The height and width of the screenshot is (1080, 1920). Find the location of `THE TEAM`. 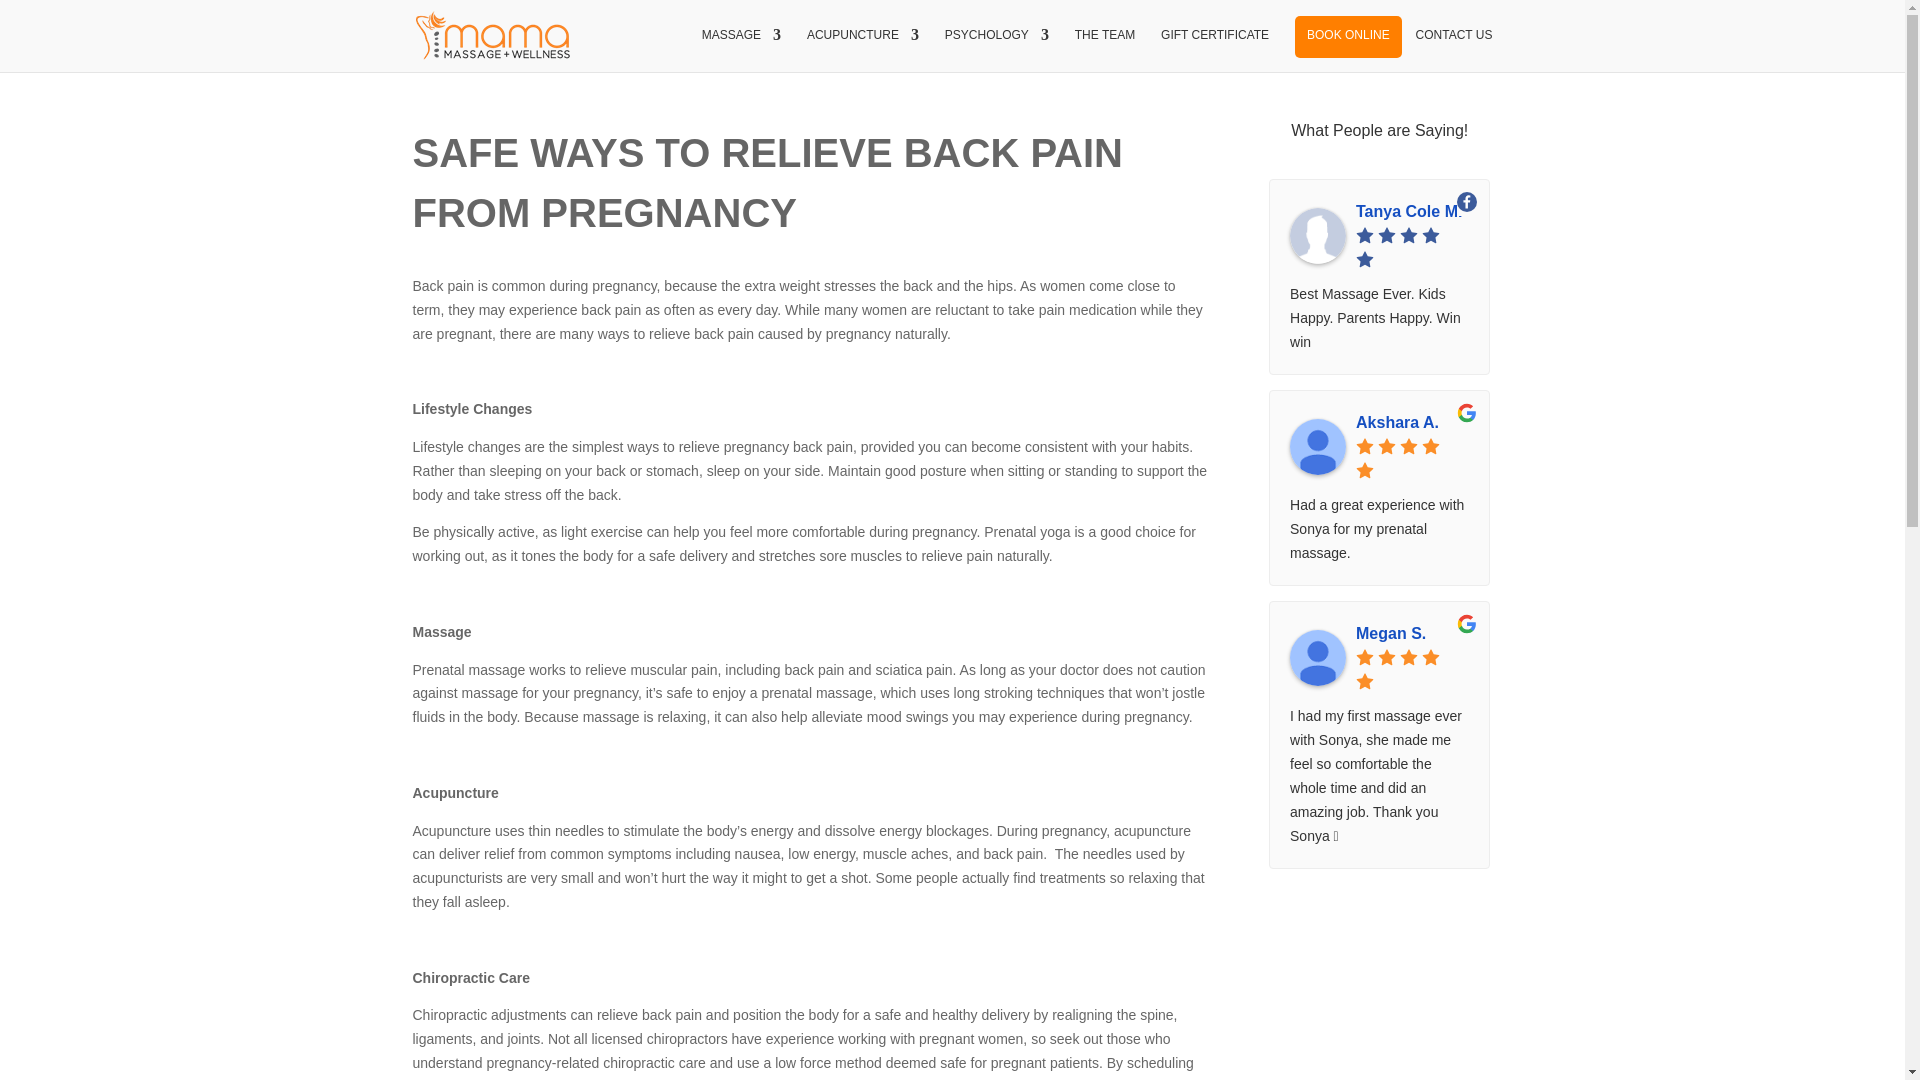

THE TEAM is located at coordinates (1104, 50).